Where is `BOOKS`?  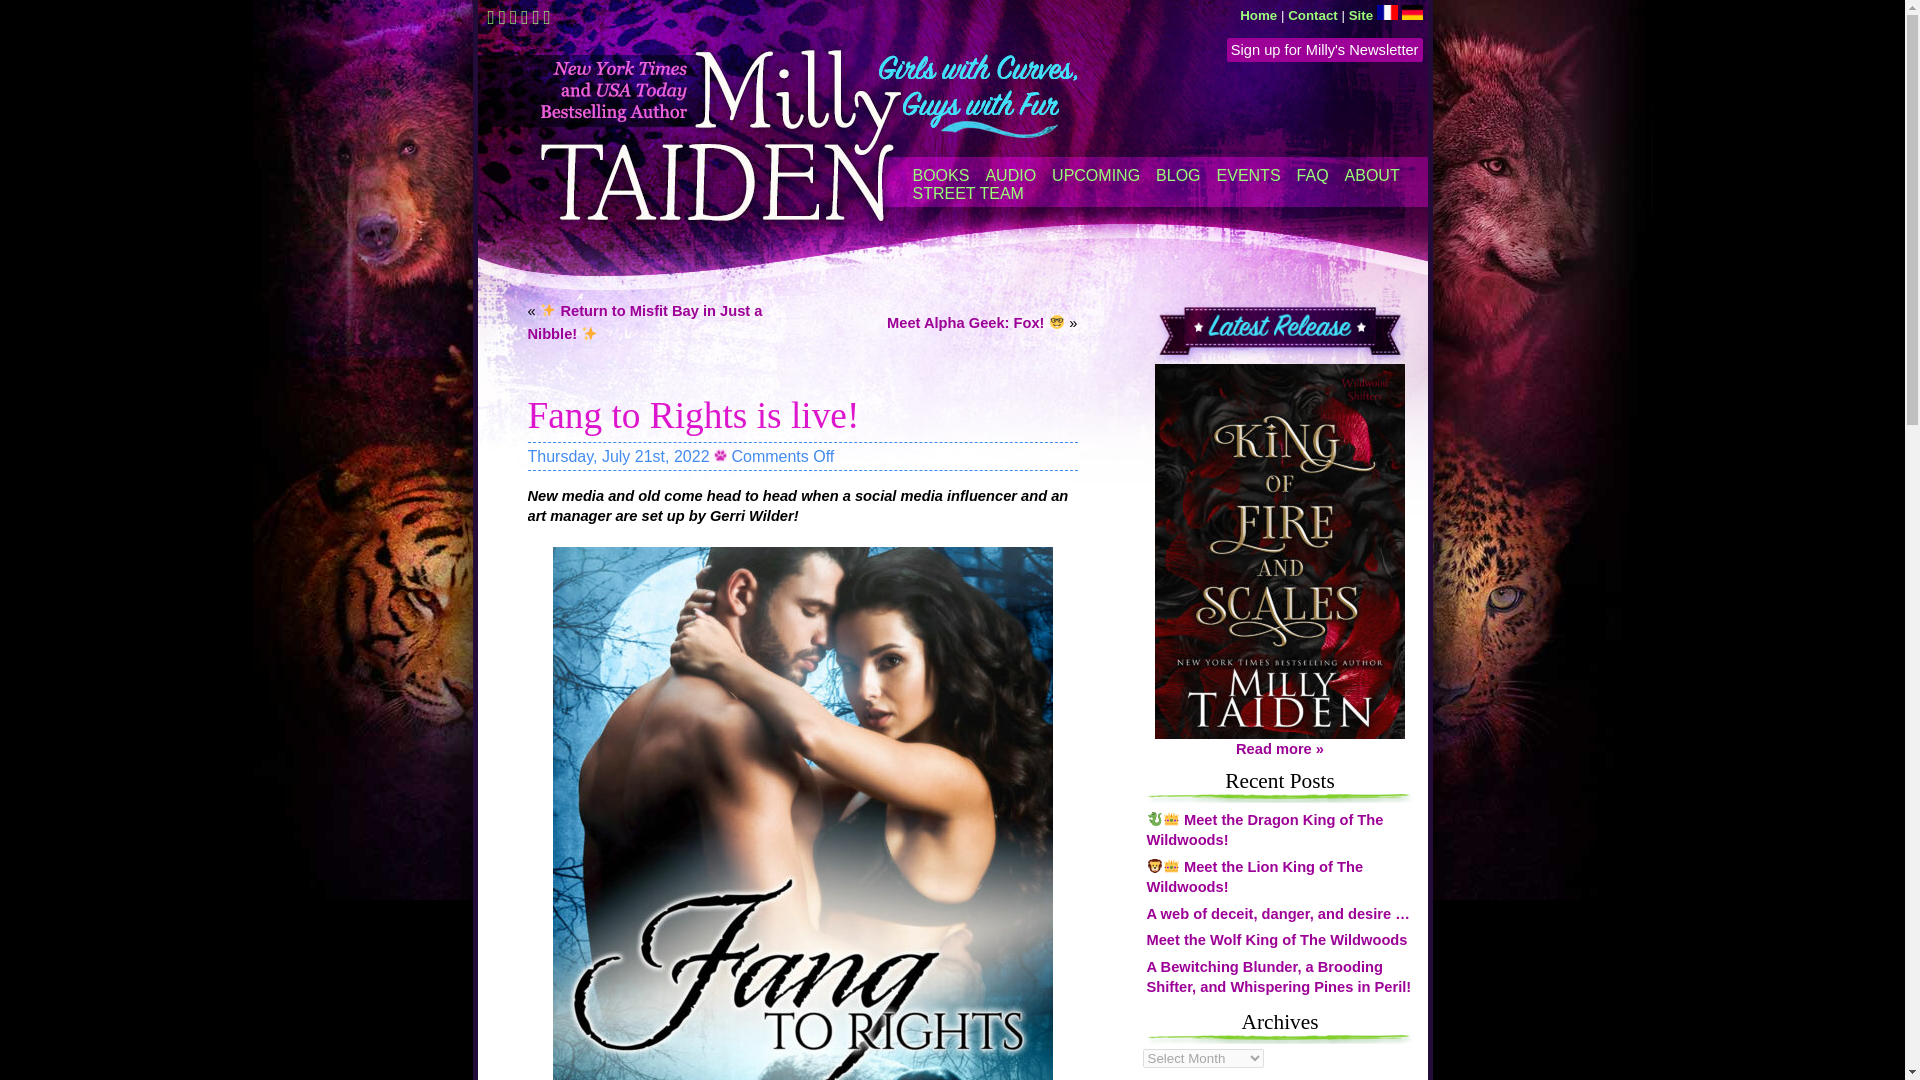 BOOKS is located at coordinates (940, 176).